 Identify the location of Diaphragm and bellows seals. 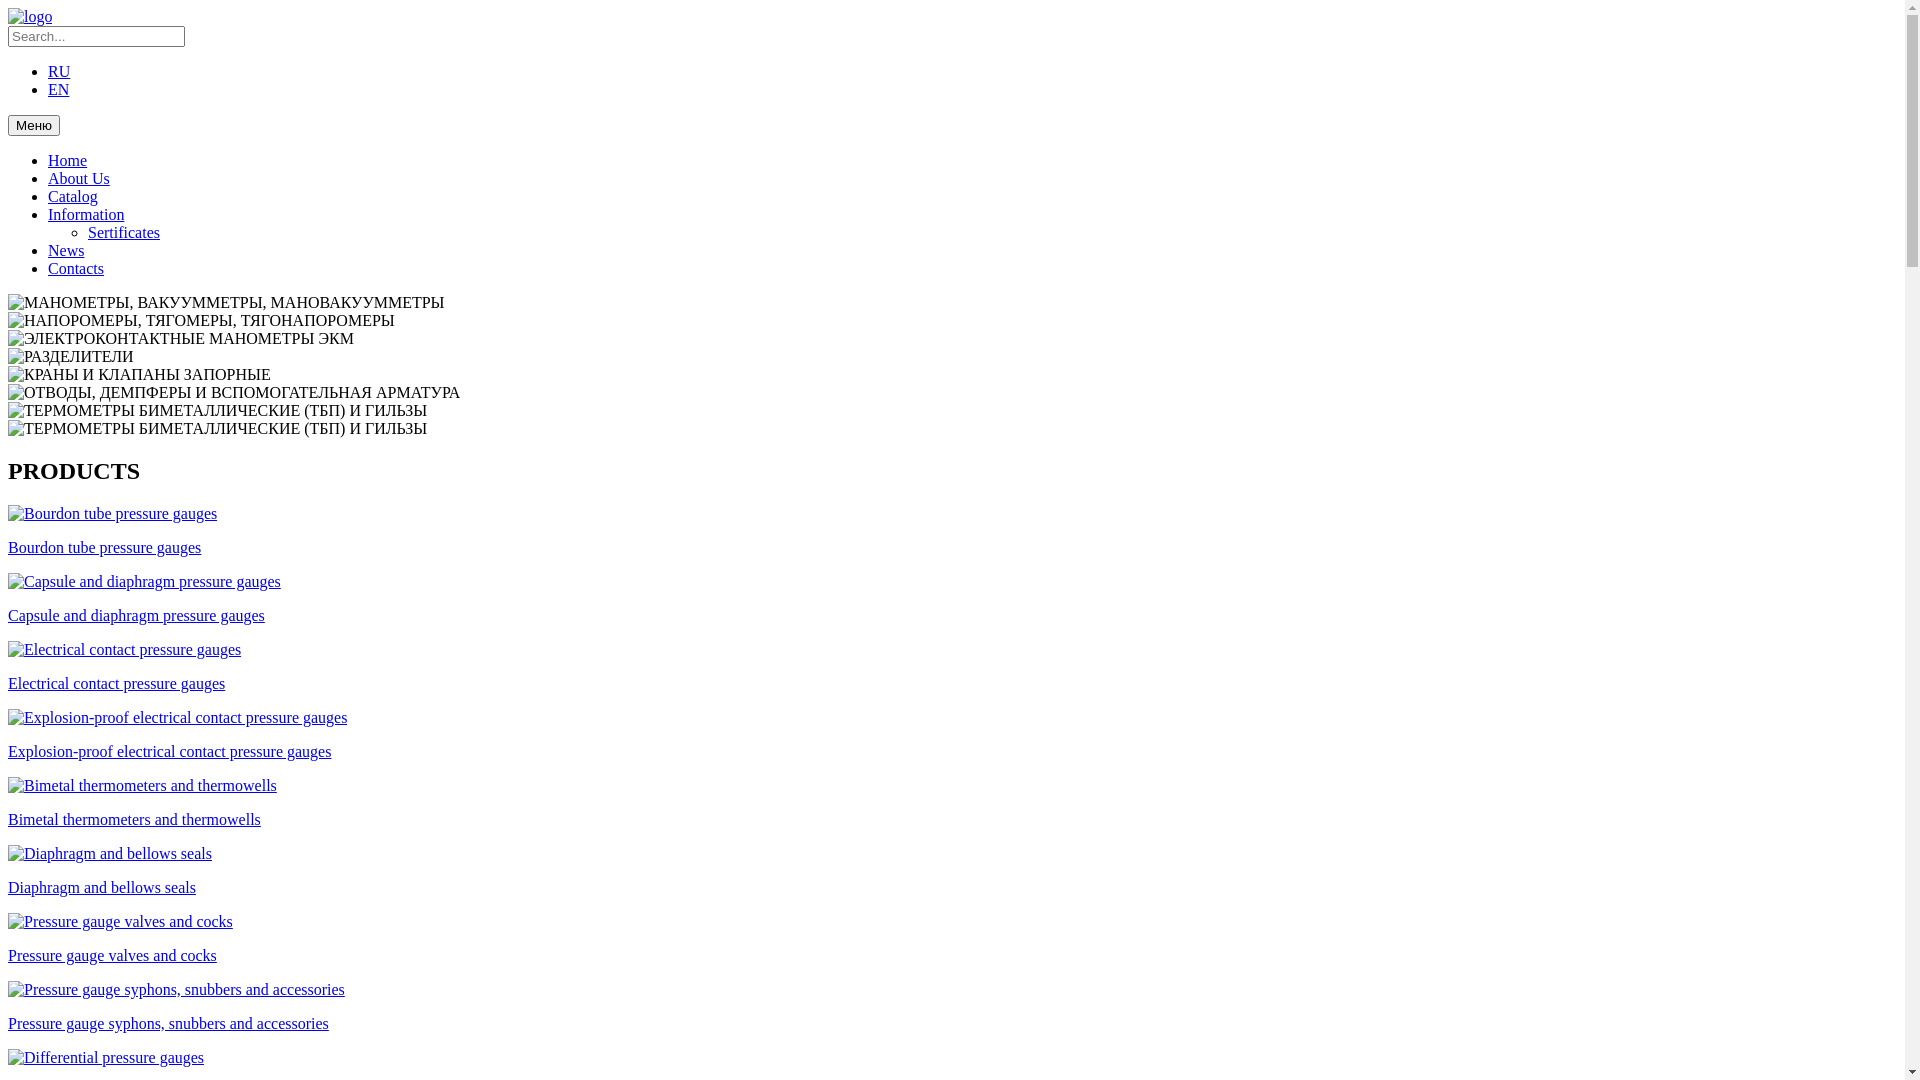
(952, 871).